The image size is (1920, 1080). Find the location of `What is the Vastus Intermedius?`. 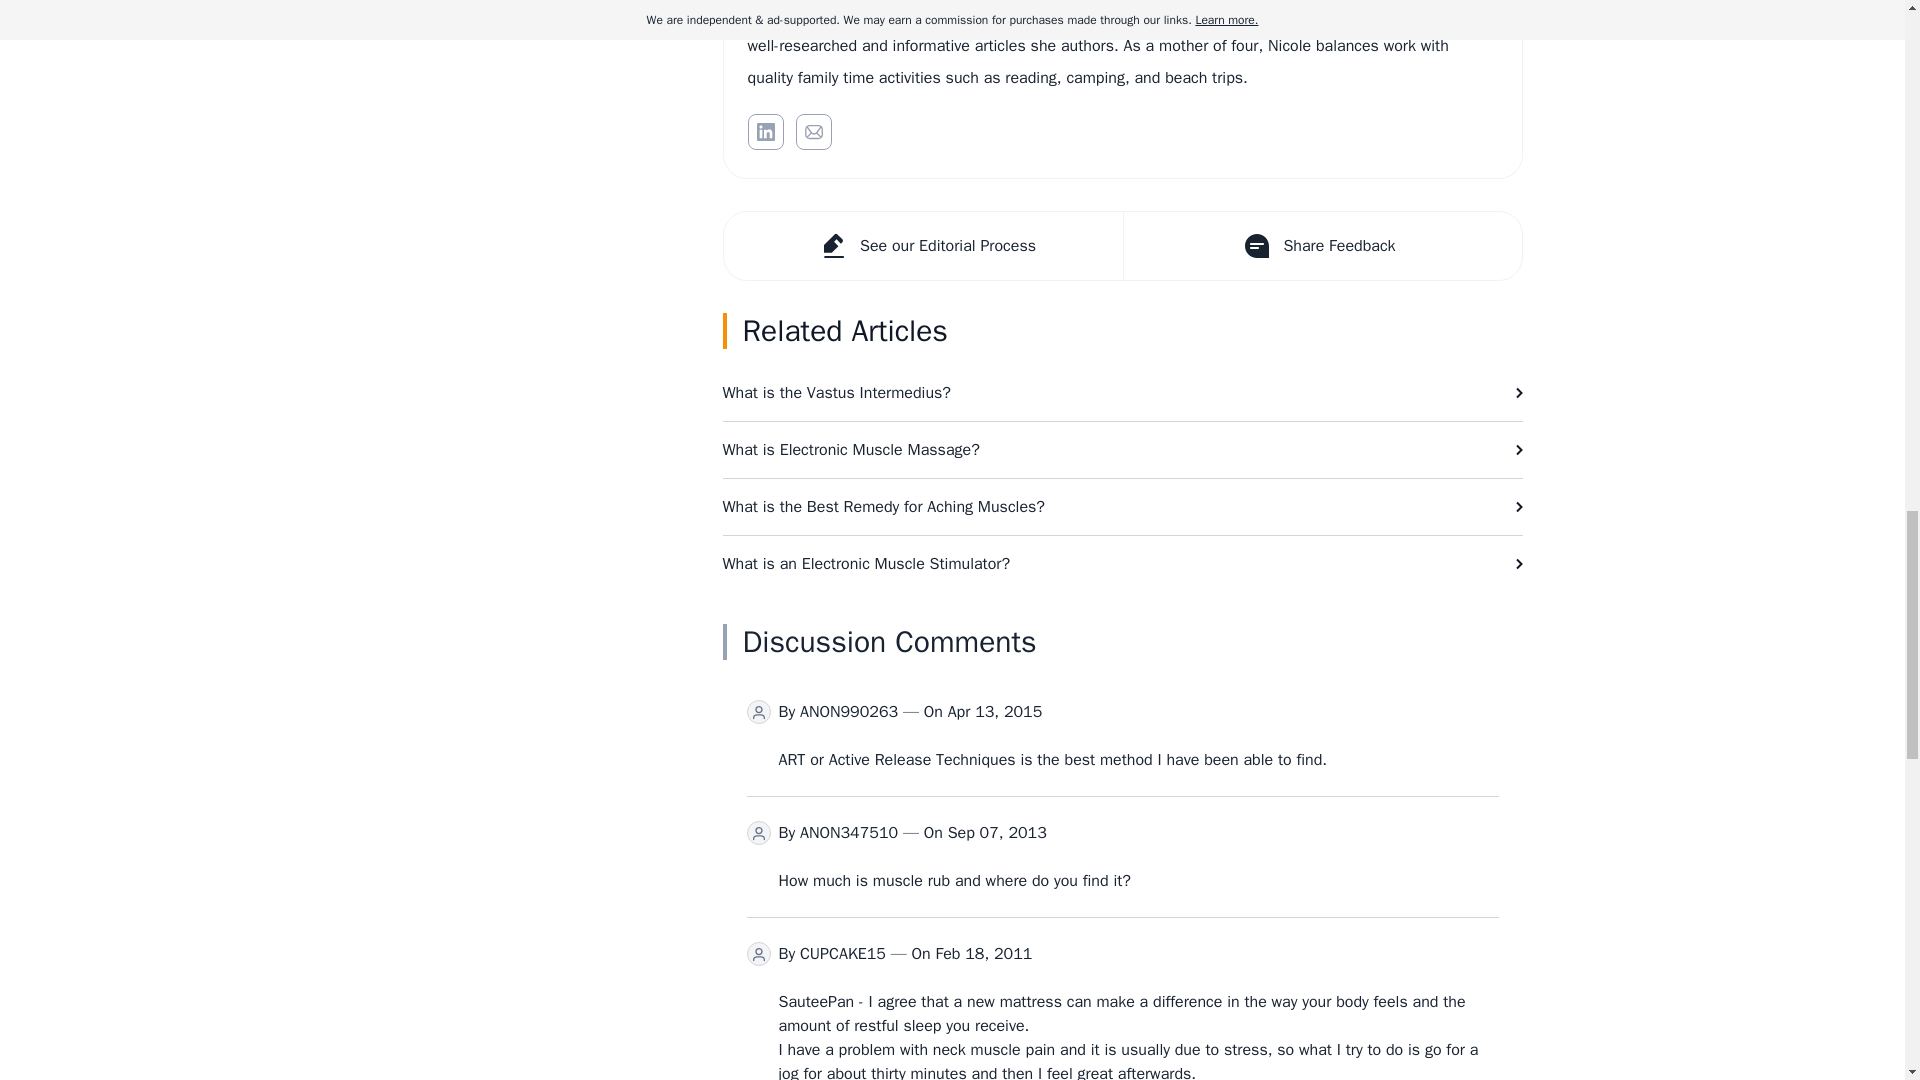

What is the Vastus Intermedius? is located at coordinates (1122, 393).